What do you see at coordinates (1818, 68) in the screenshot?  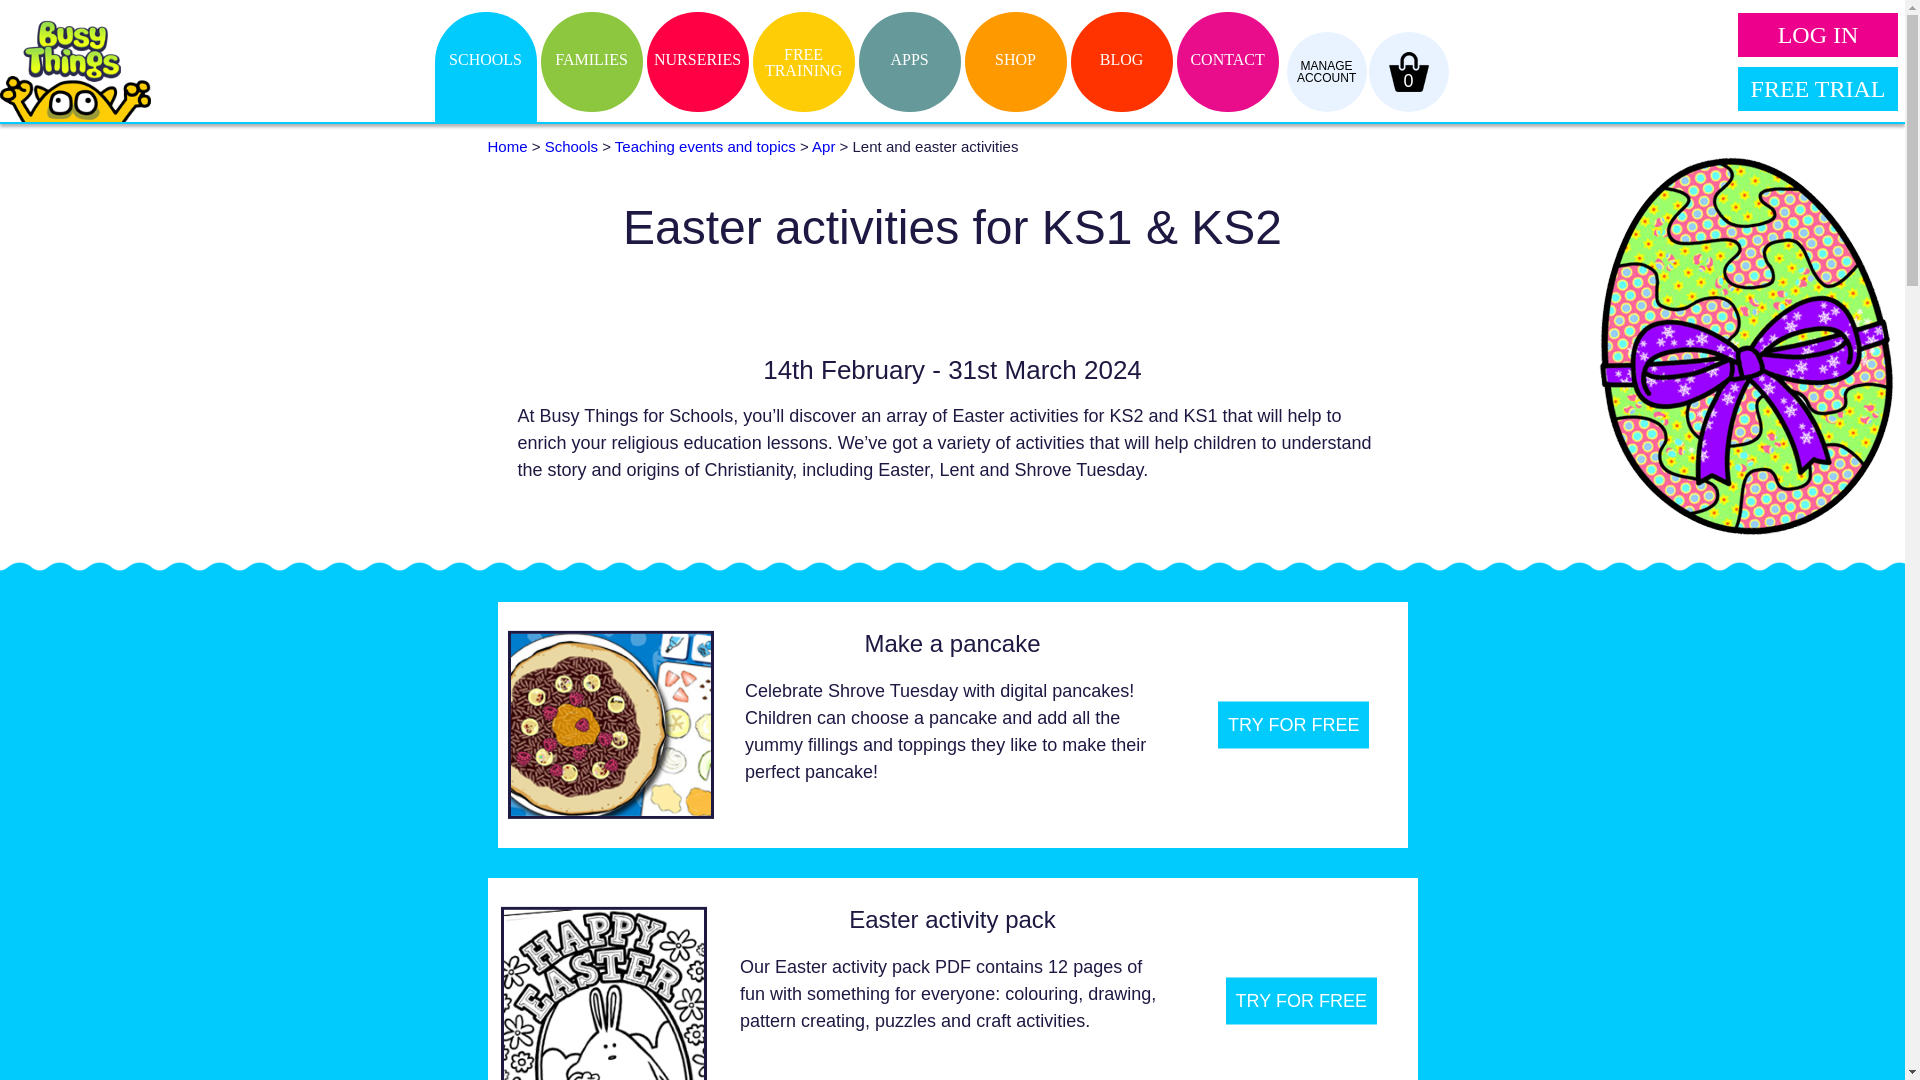 I see `Free trial` at bounding box center [1818, 68].